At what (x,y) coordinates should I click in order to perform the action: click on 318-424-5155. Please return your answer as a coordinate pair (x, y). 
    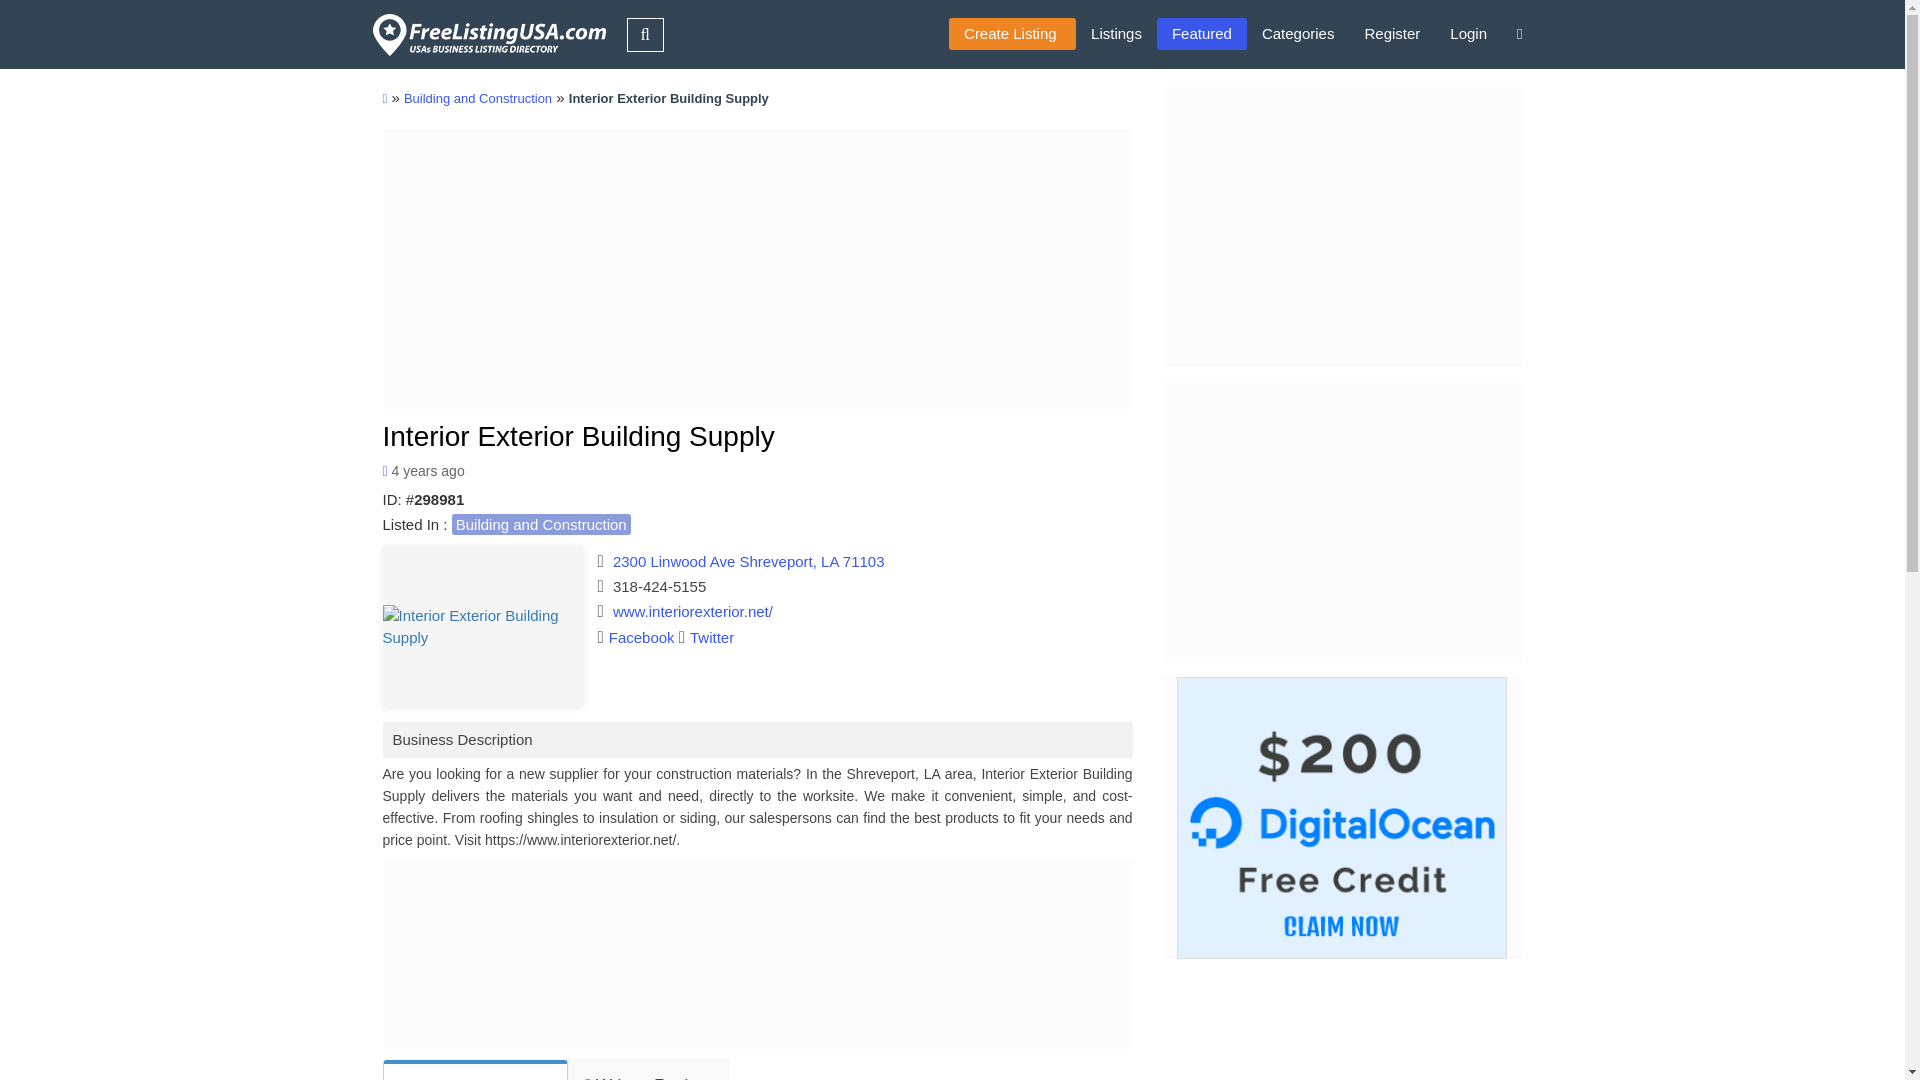
    Looking at the image, I should click on (659, 586).